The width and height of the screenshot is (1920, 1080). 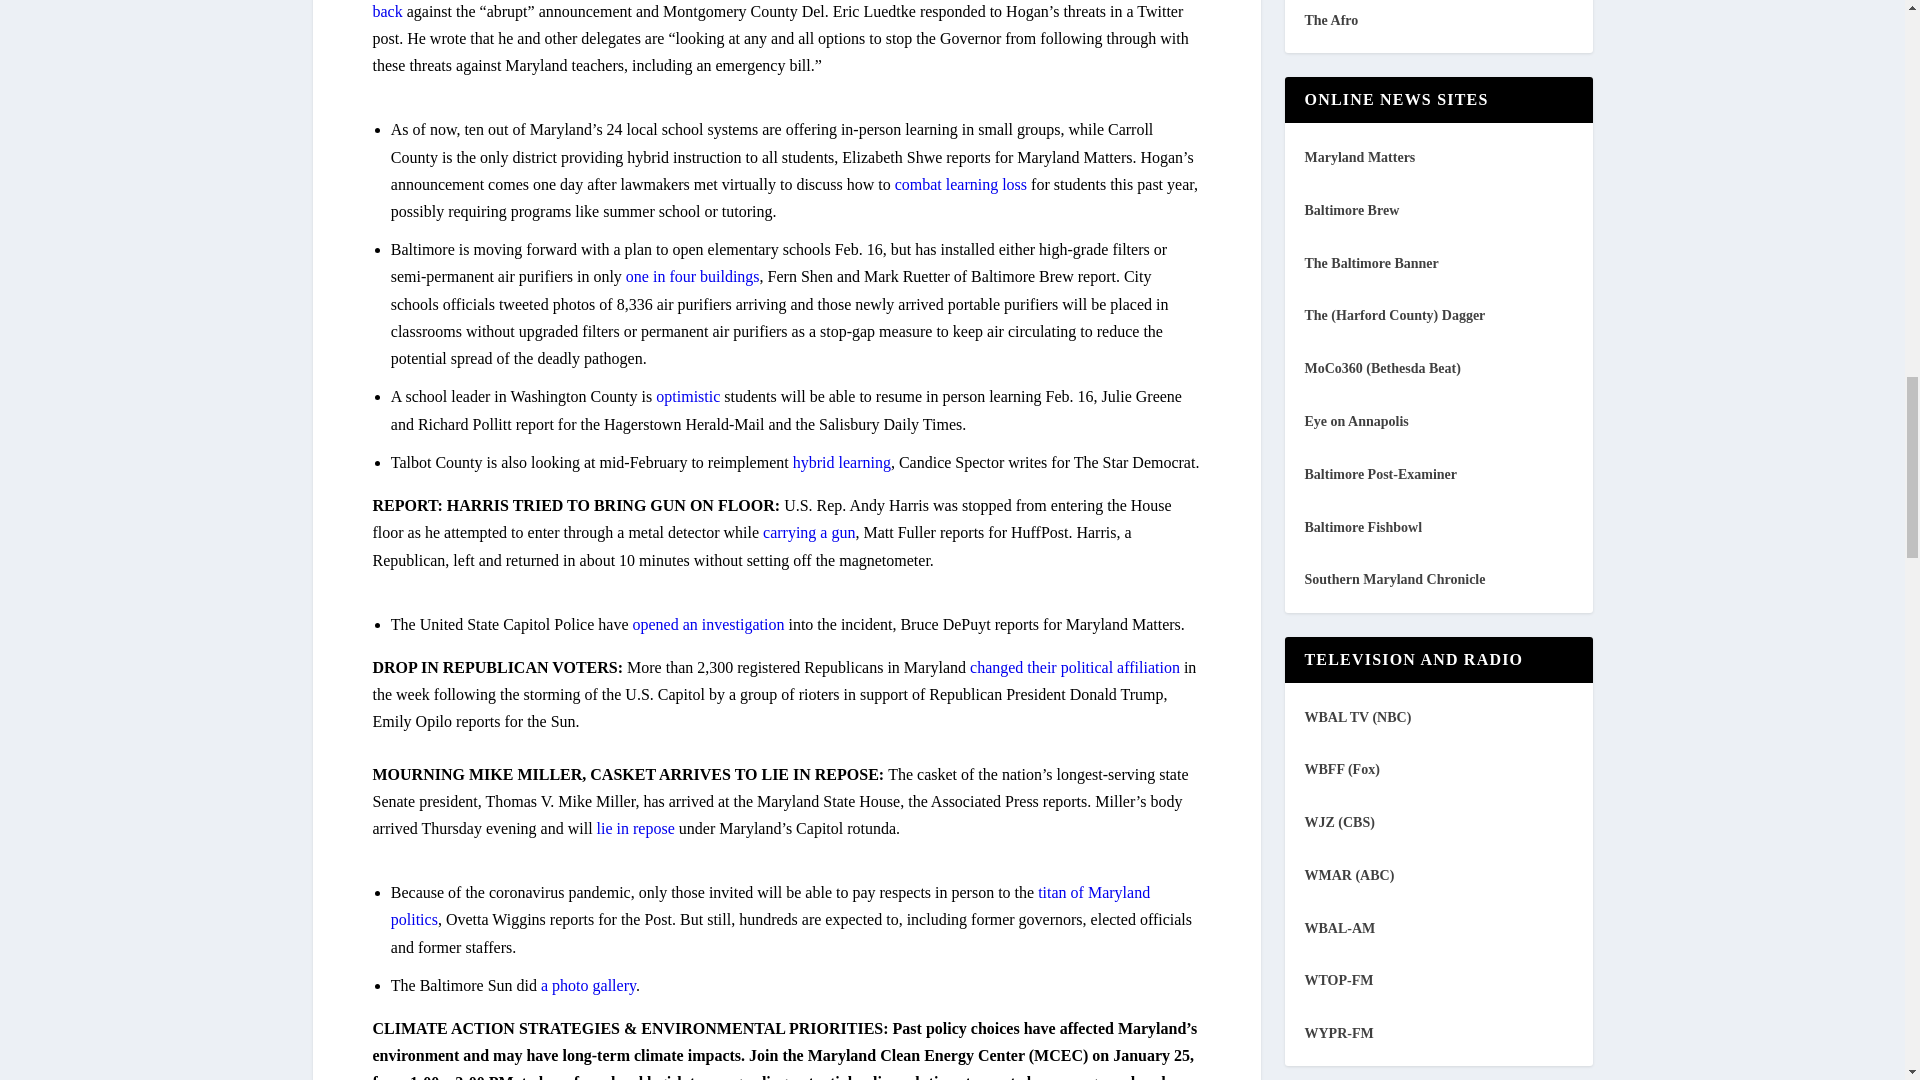 What do you see at coordinates (808, 532) in the screenshot?
I see `carrying a gun` at bounding box center [808, 532].